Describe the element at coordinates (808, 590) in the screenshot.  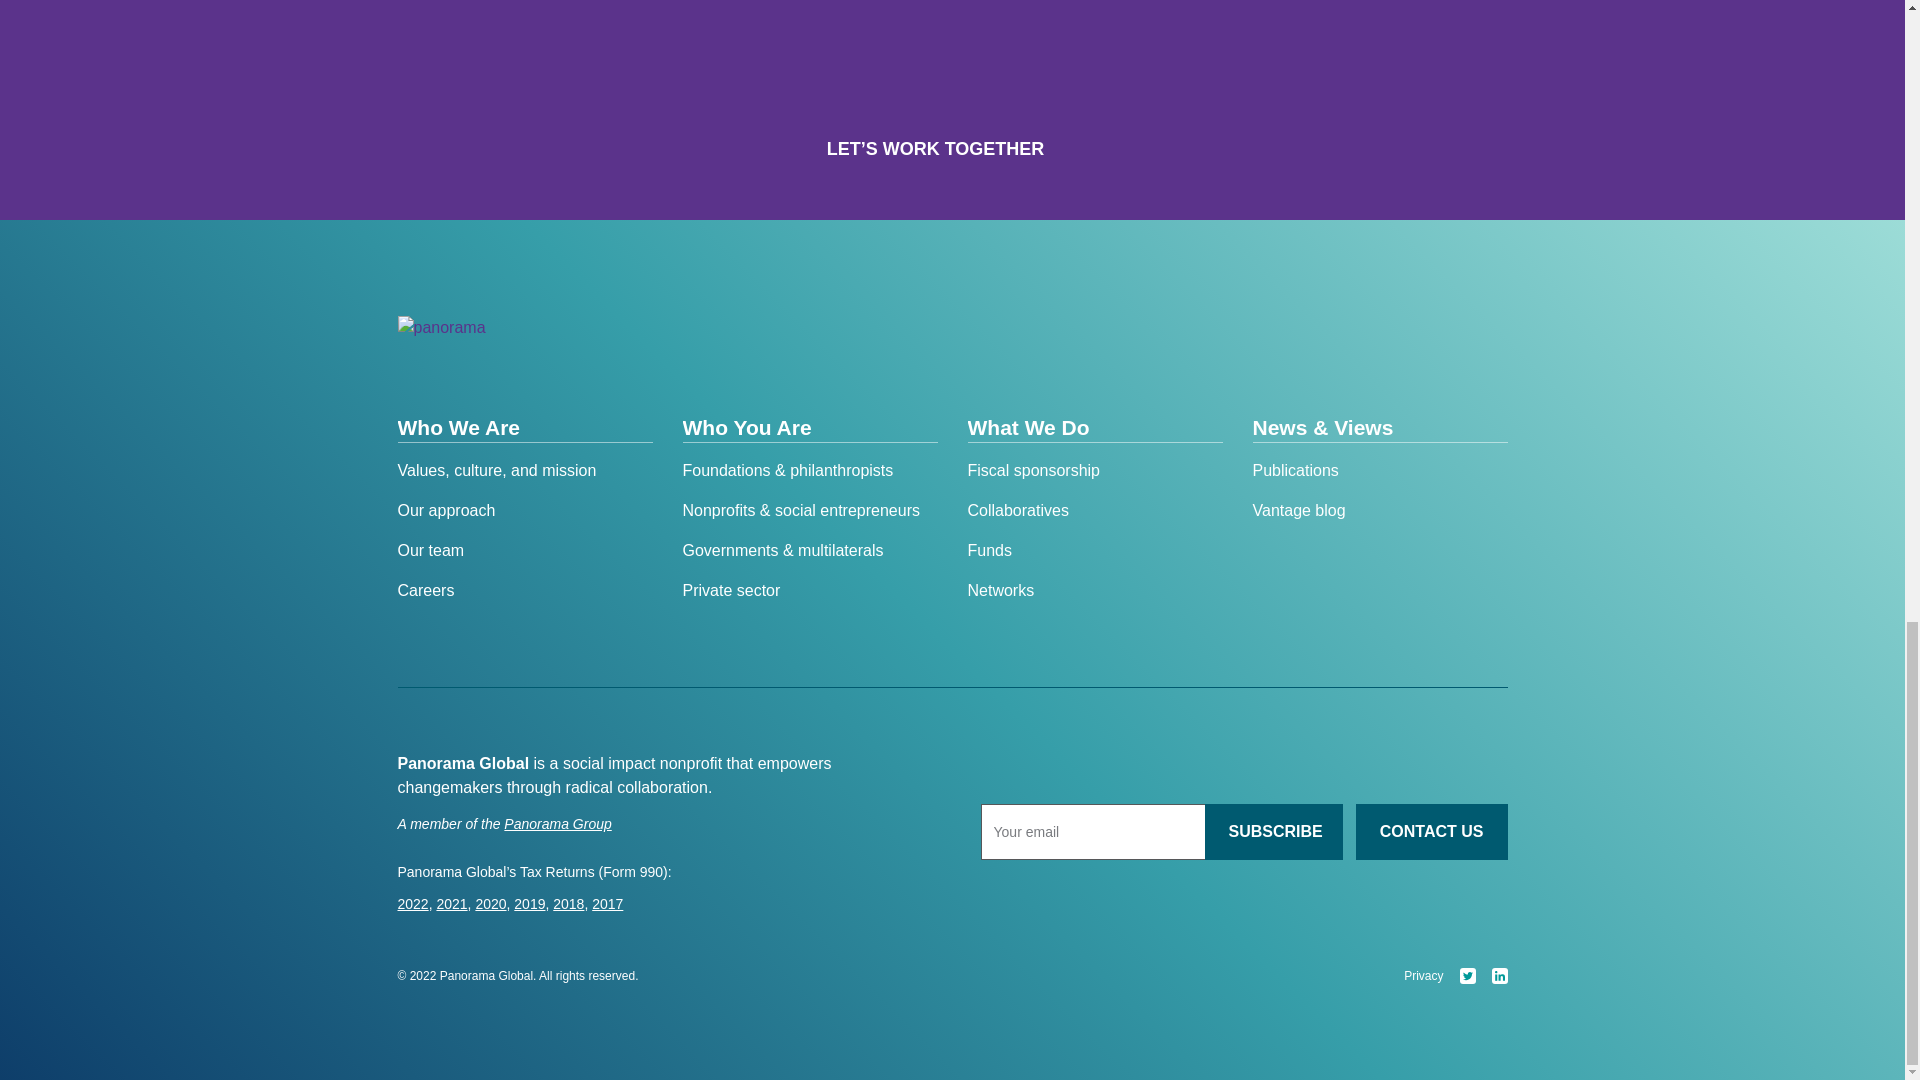
I see `Private sector` at that location.